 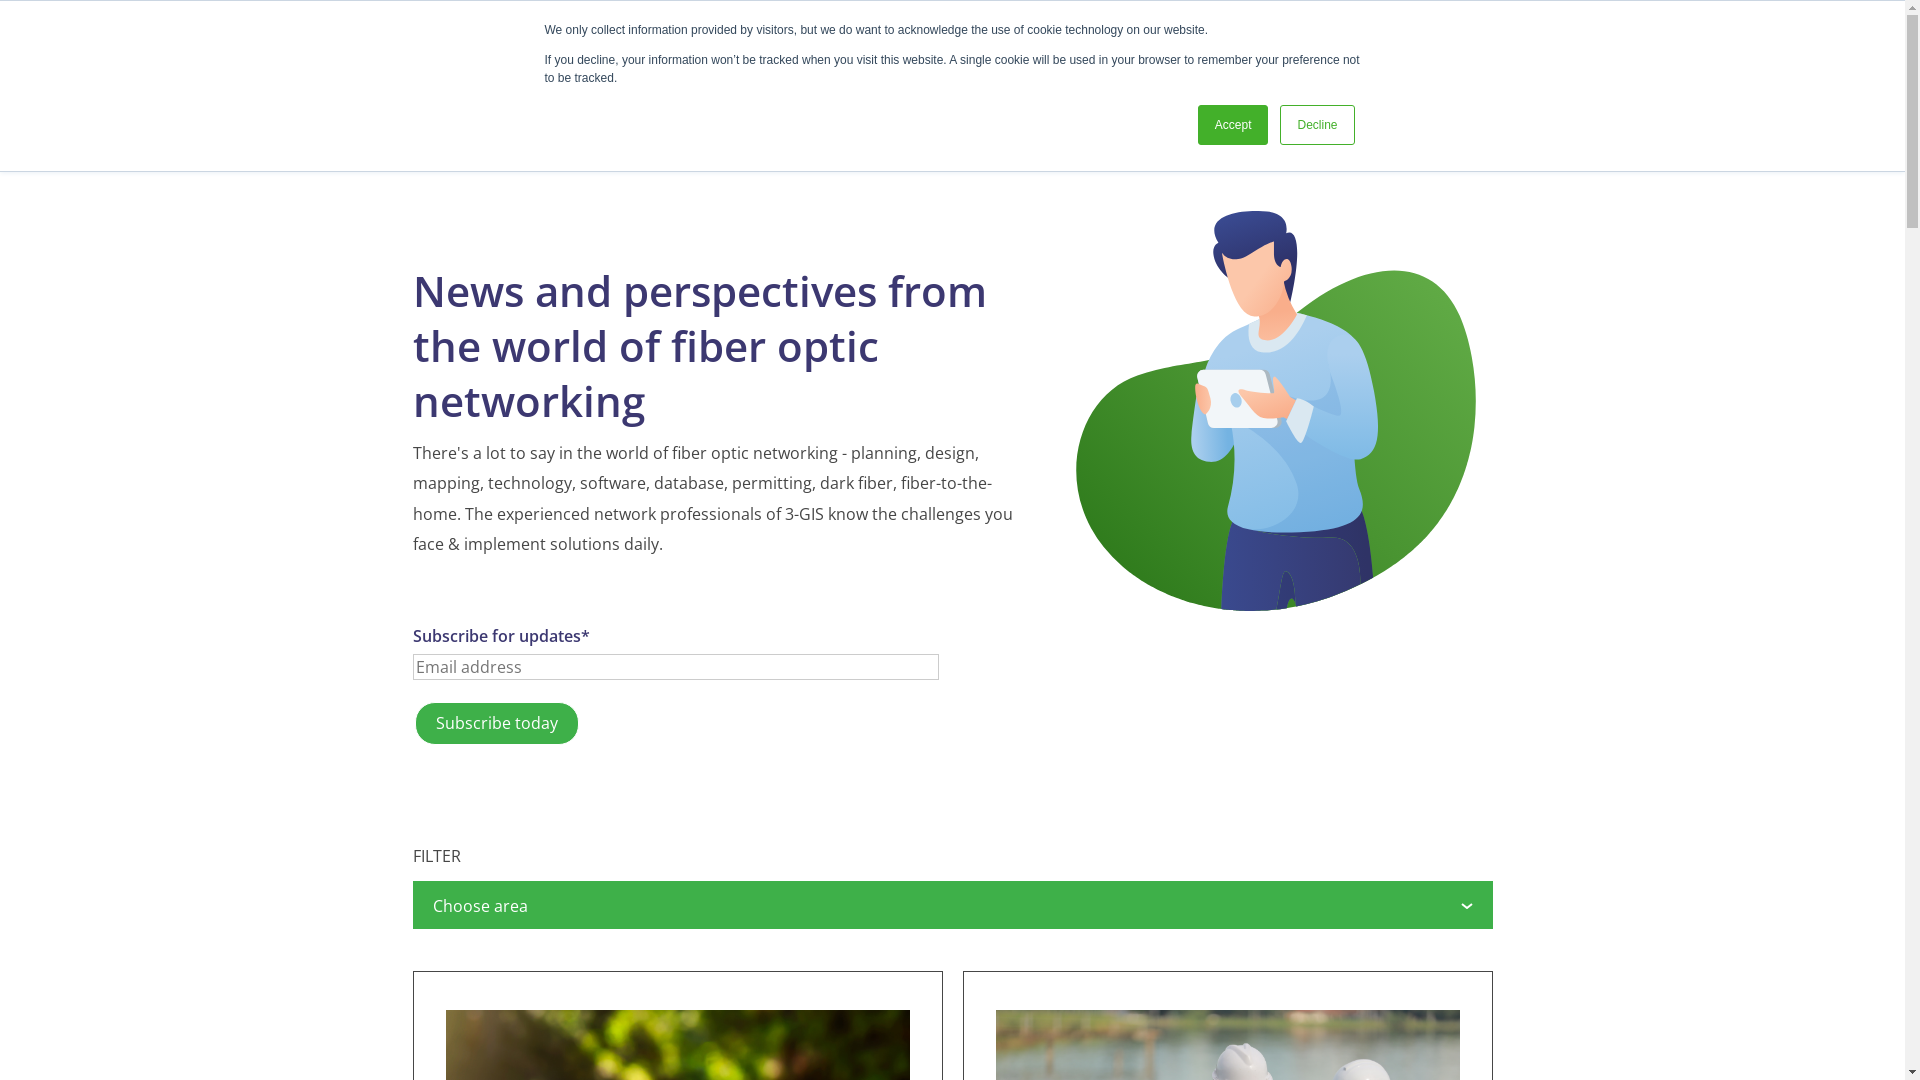 What do you see at coordinates (1326, 62) in the screenshot?
I see `ABOUT US` at bounding box center [1326, 62].